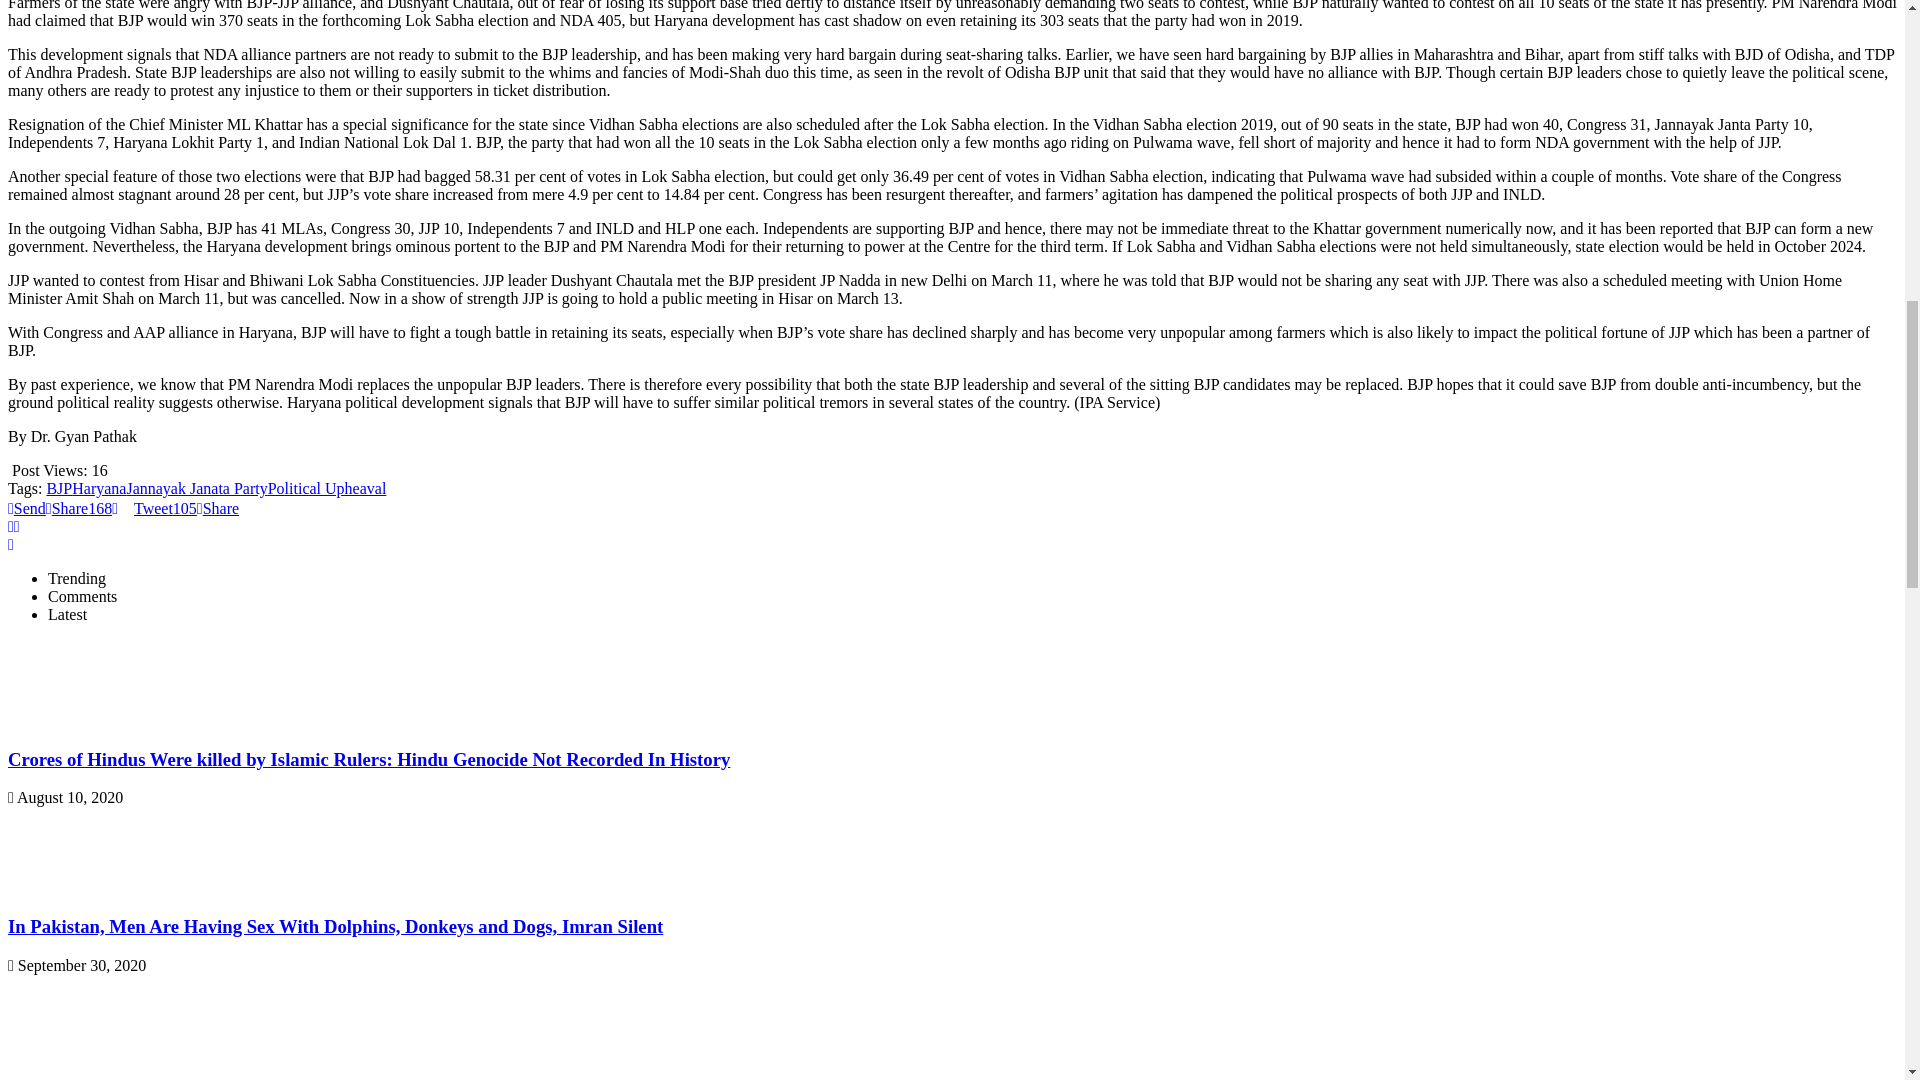  Describe the element at coordinates (78, 508) in the screenshot. I see `Share168` at that location.